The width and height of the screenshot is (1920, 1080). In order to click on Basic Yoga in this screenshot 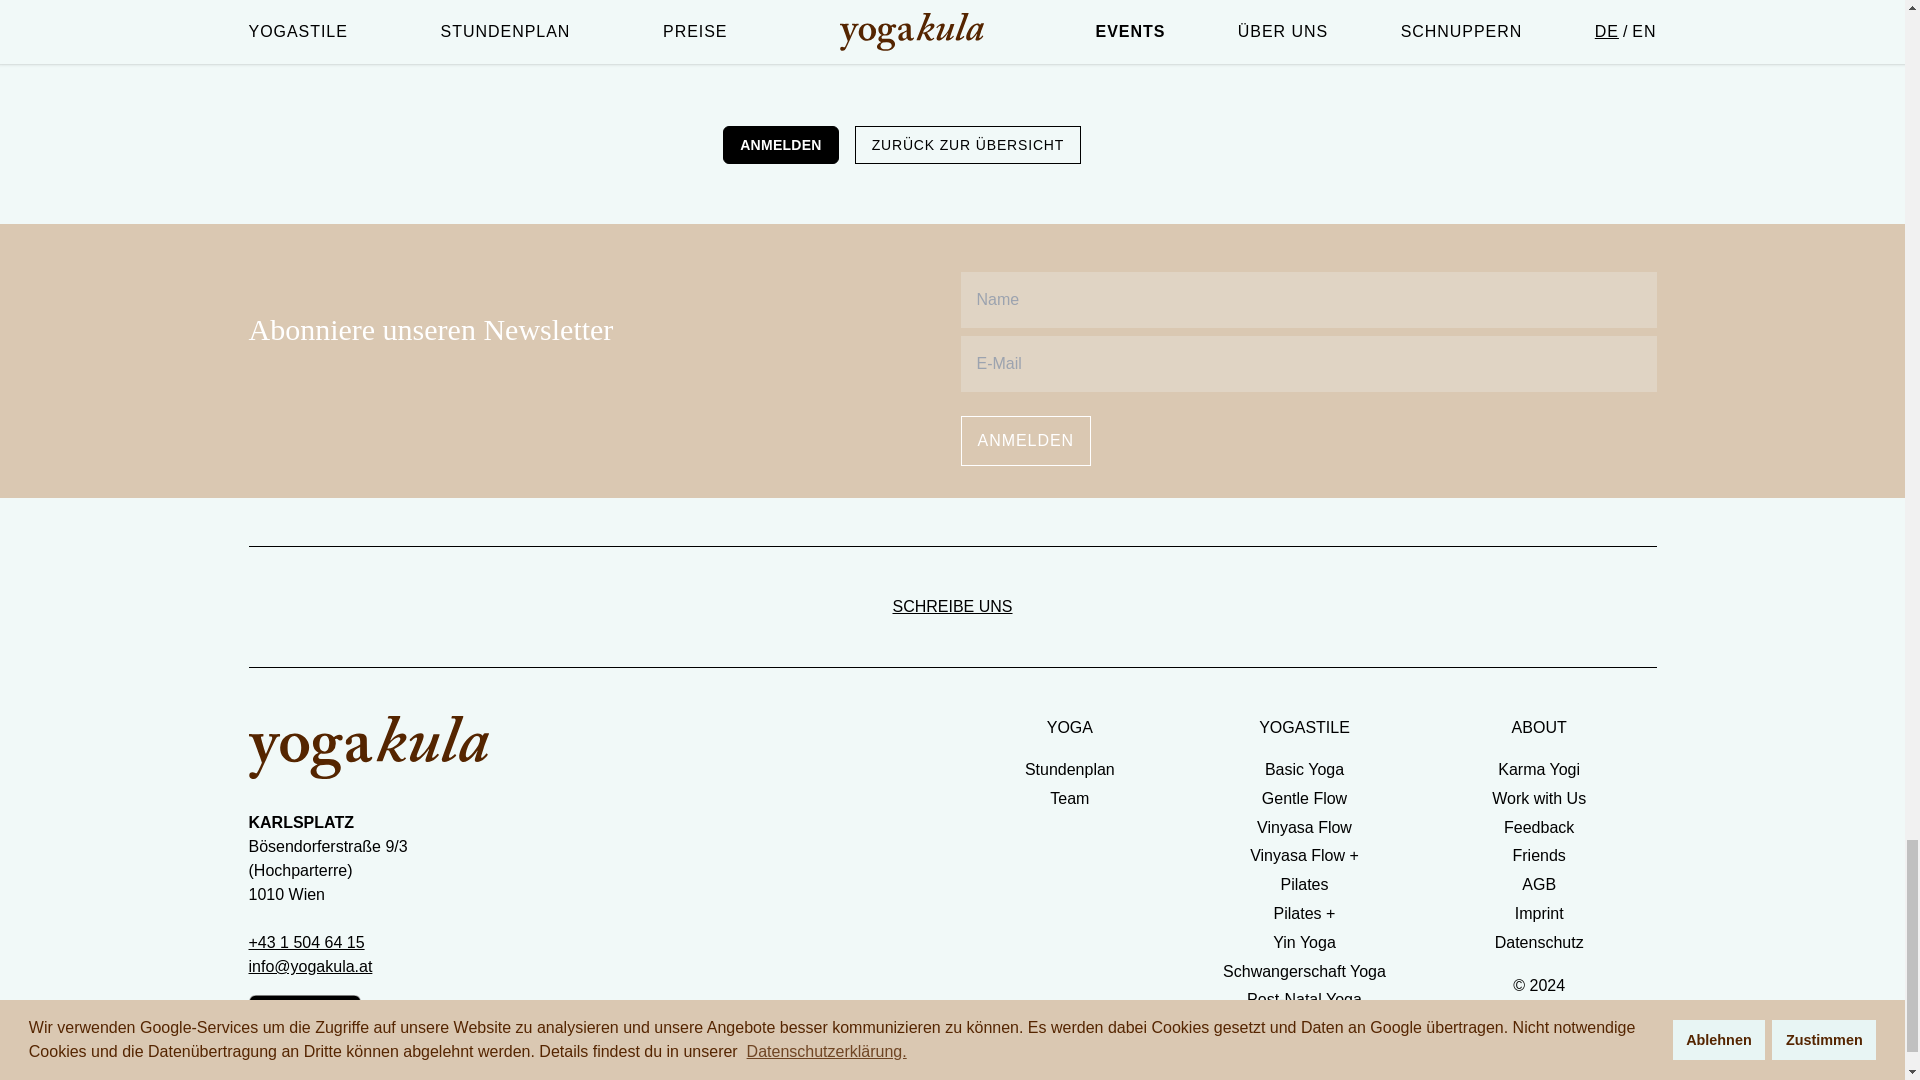, I will do `click(1304, 769)`.